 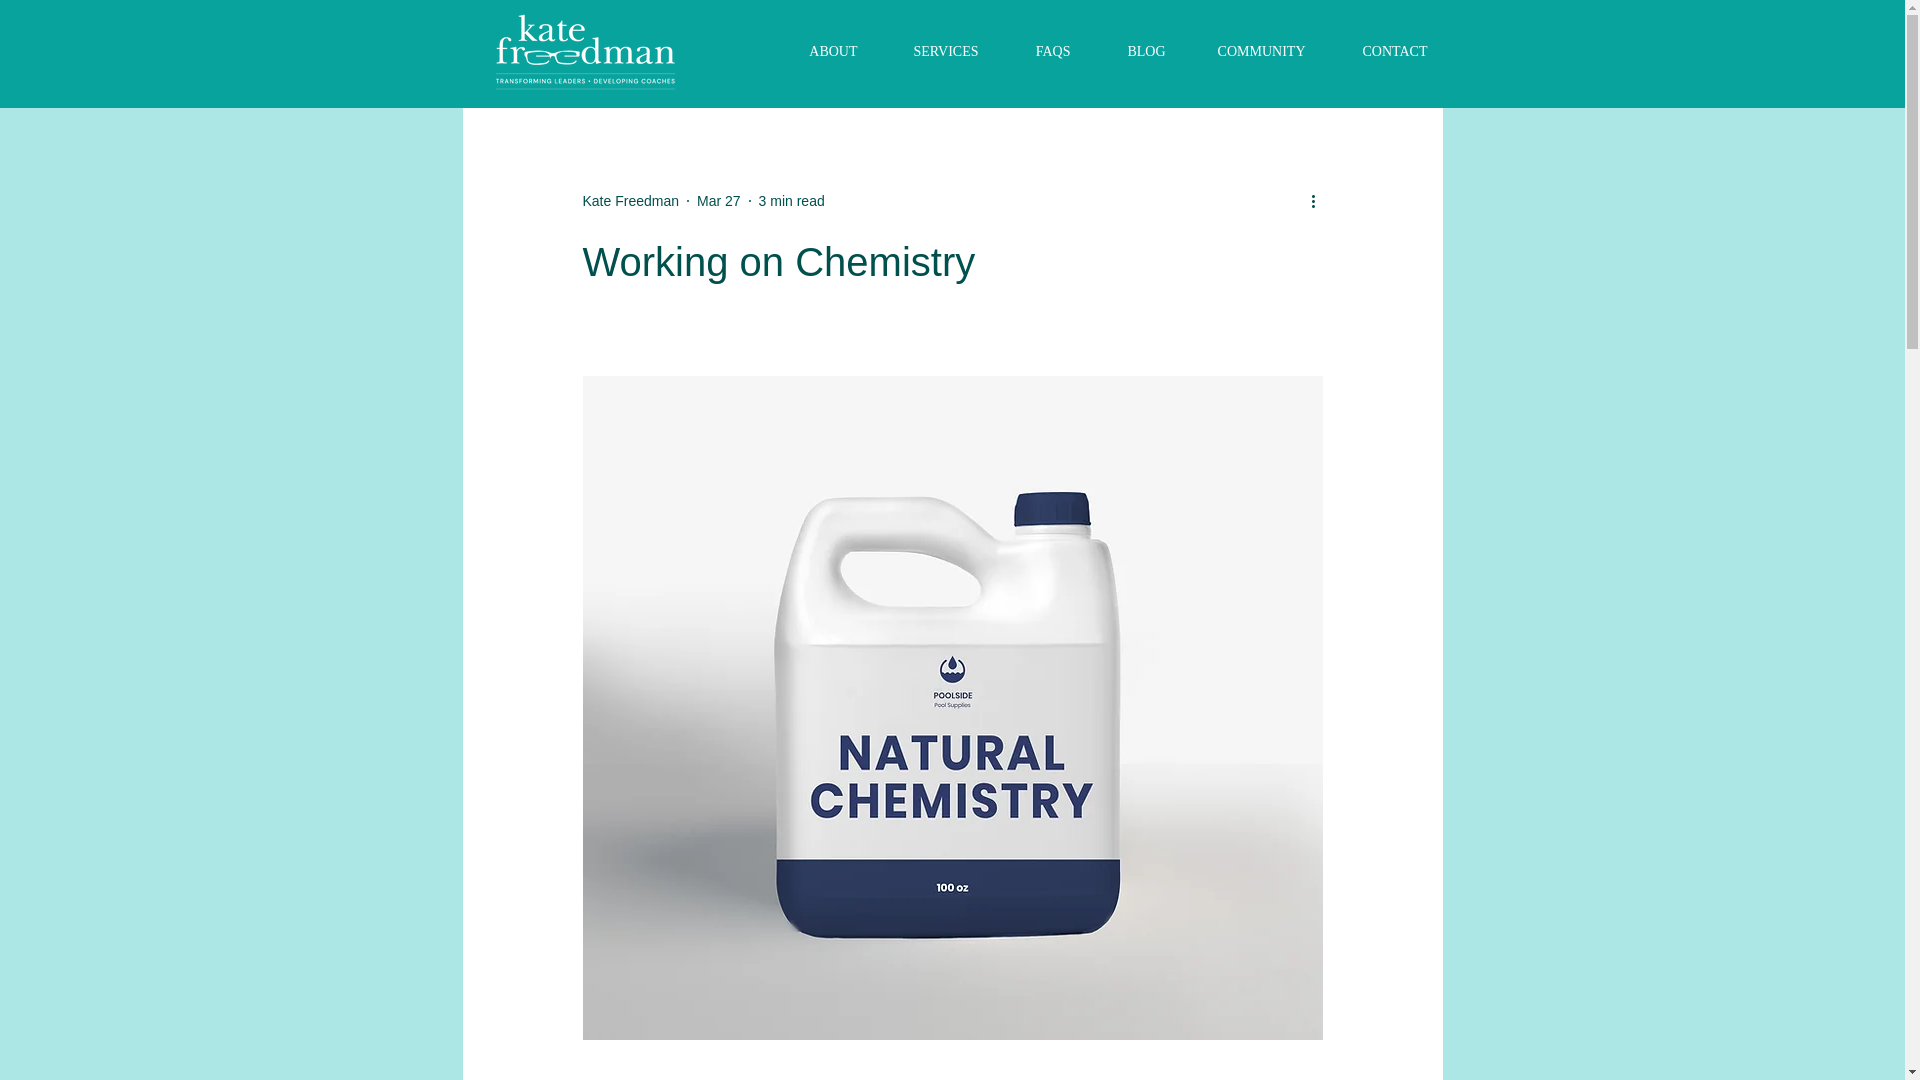 What do you see at coordinates (1040, 52) in the screenshot?
I see `FAQS` at bounding box center [1040, 52].